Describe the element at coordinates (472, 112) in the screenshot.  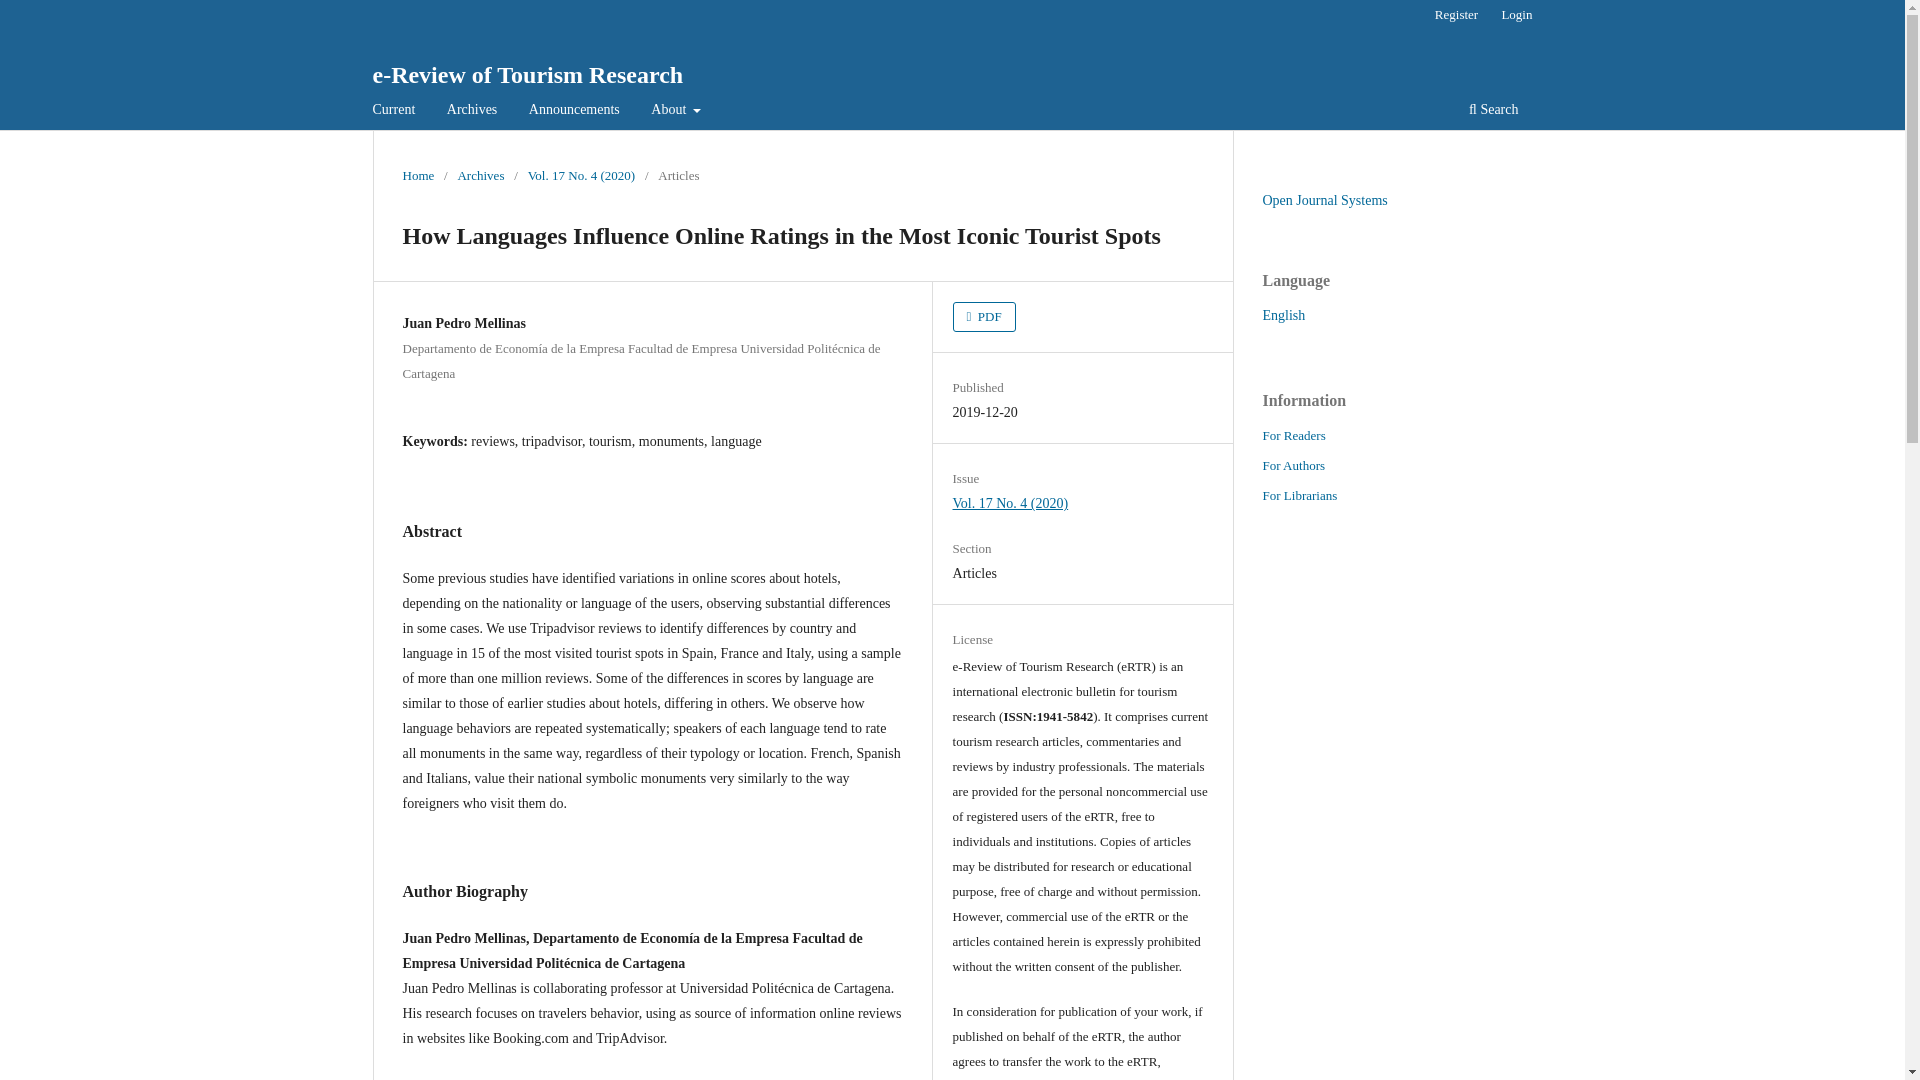
I see `Archives` at that location.